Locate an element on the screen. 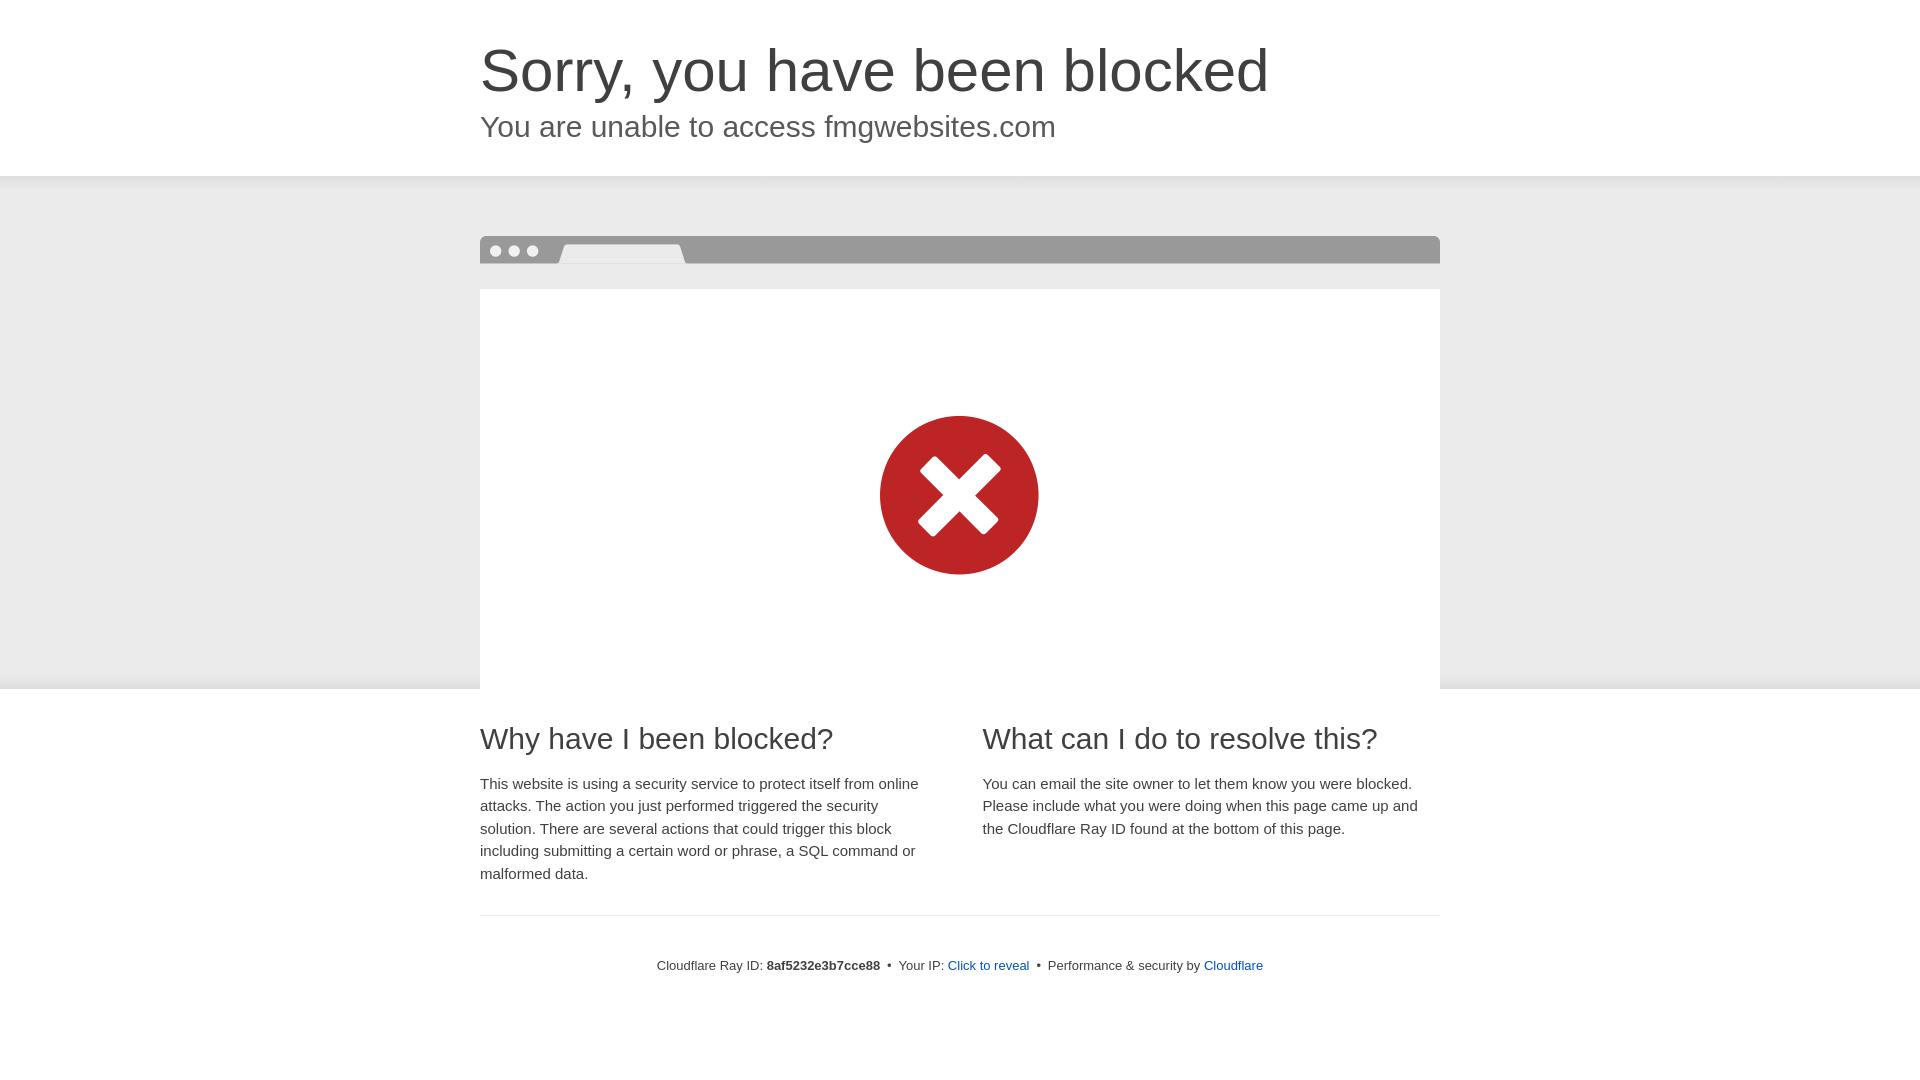  Cloudflare is located at coordinates (1233, 965).